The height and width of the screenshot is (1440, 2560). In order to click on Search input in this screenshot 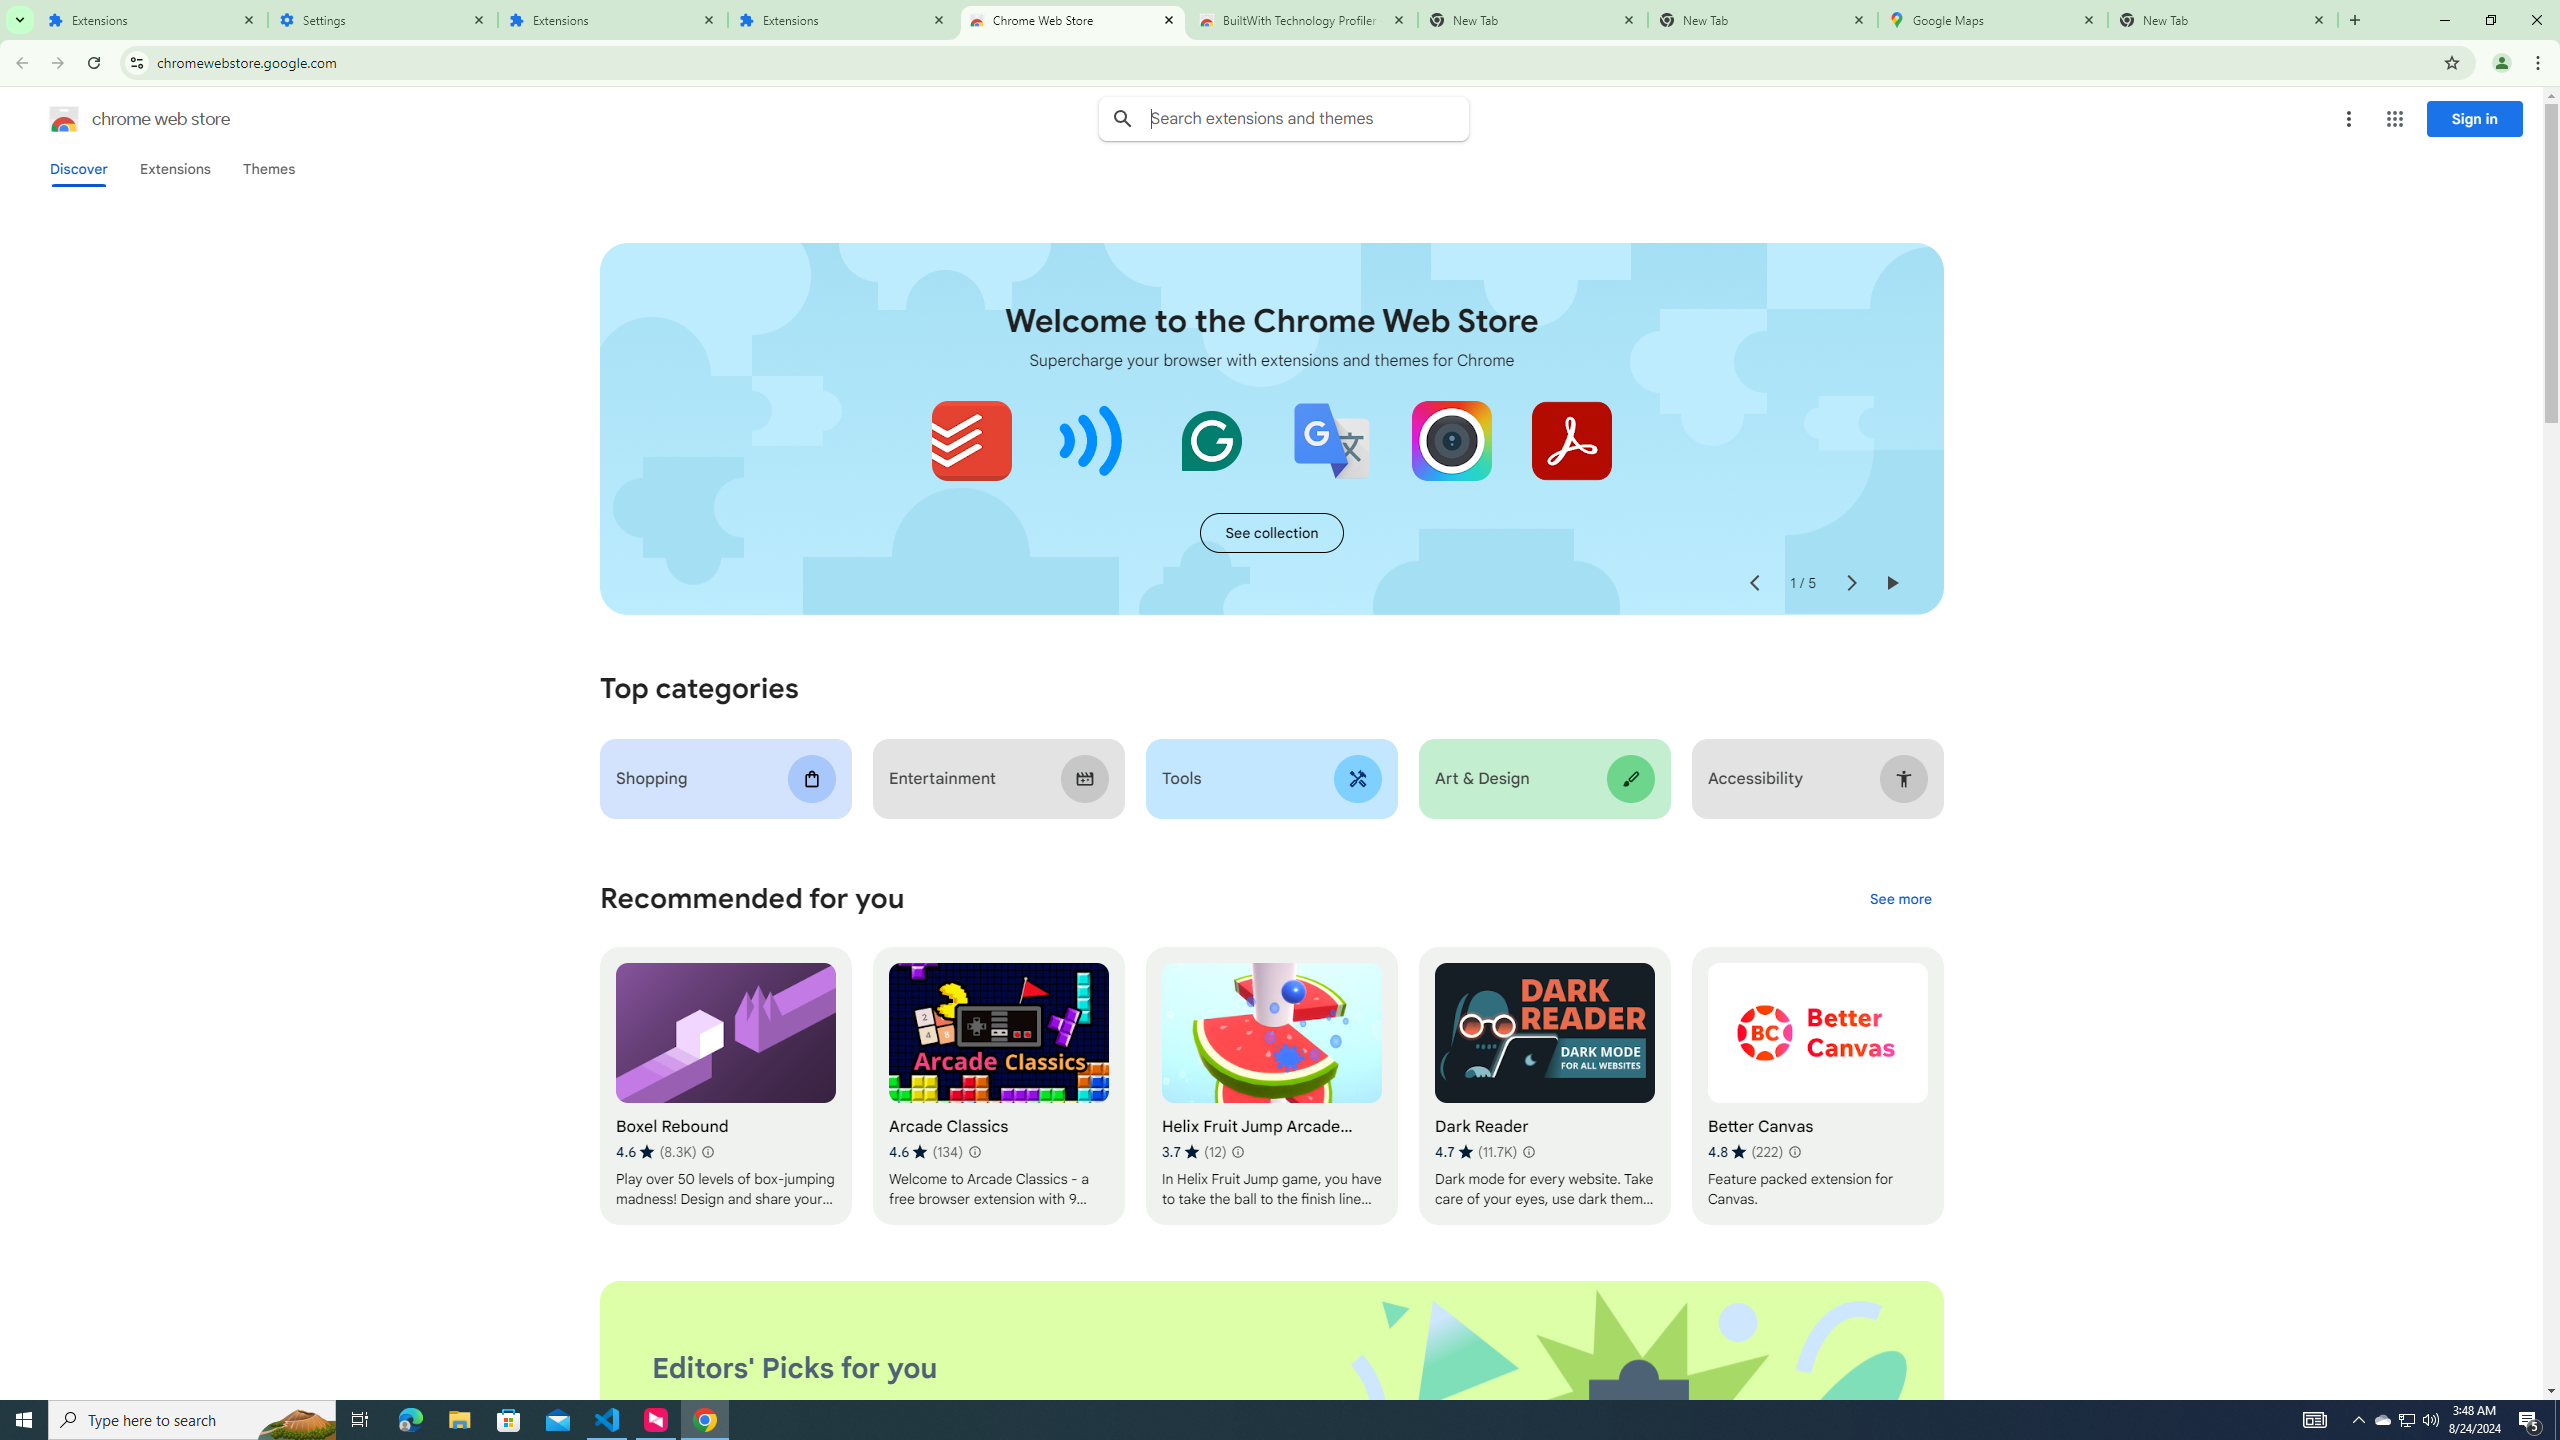, I will do `click(1309, 118)`.